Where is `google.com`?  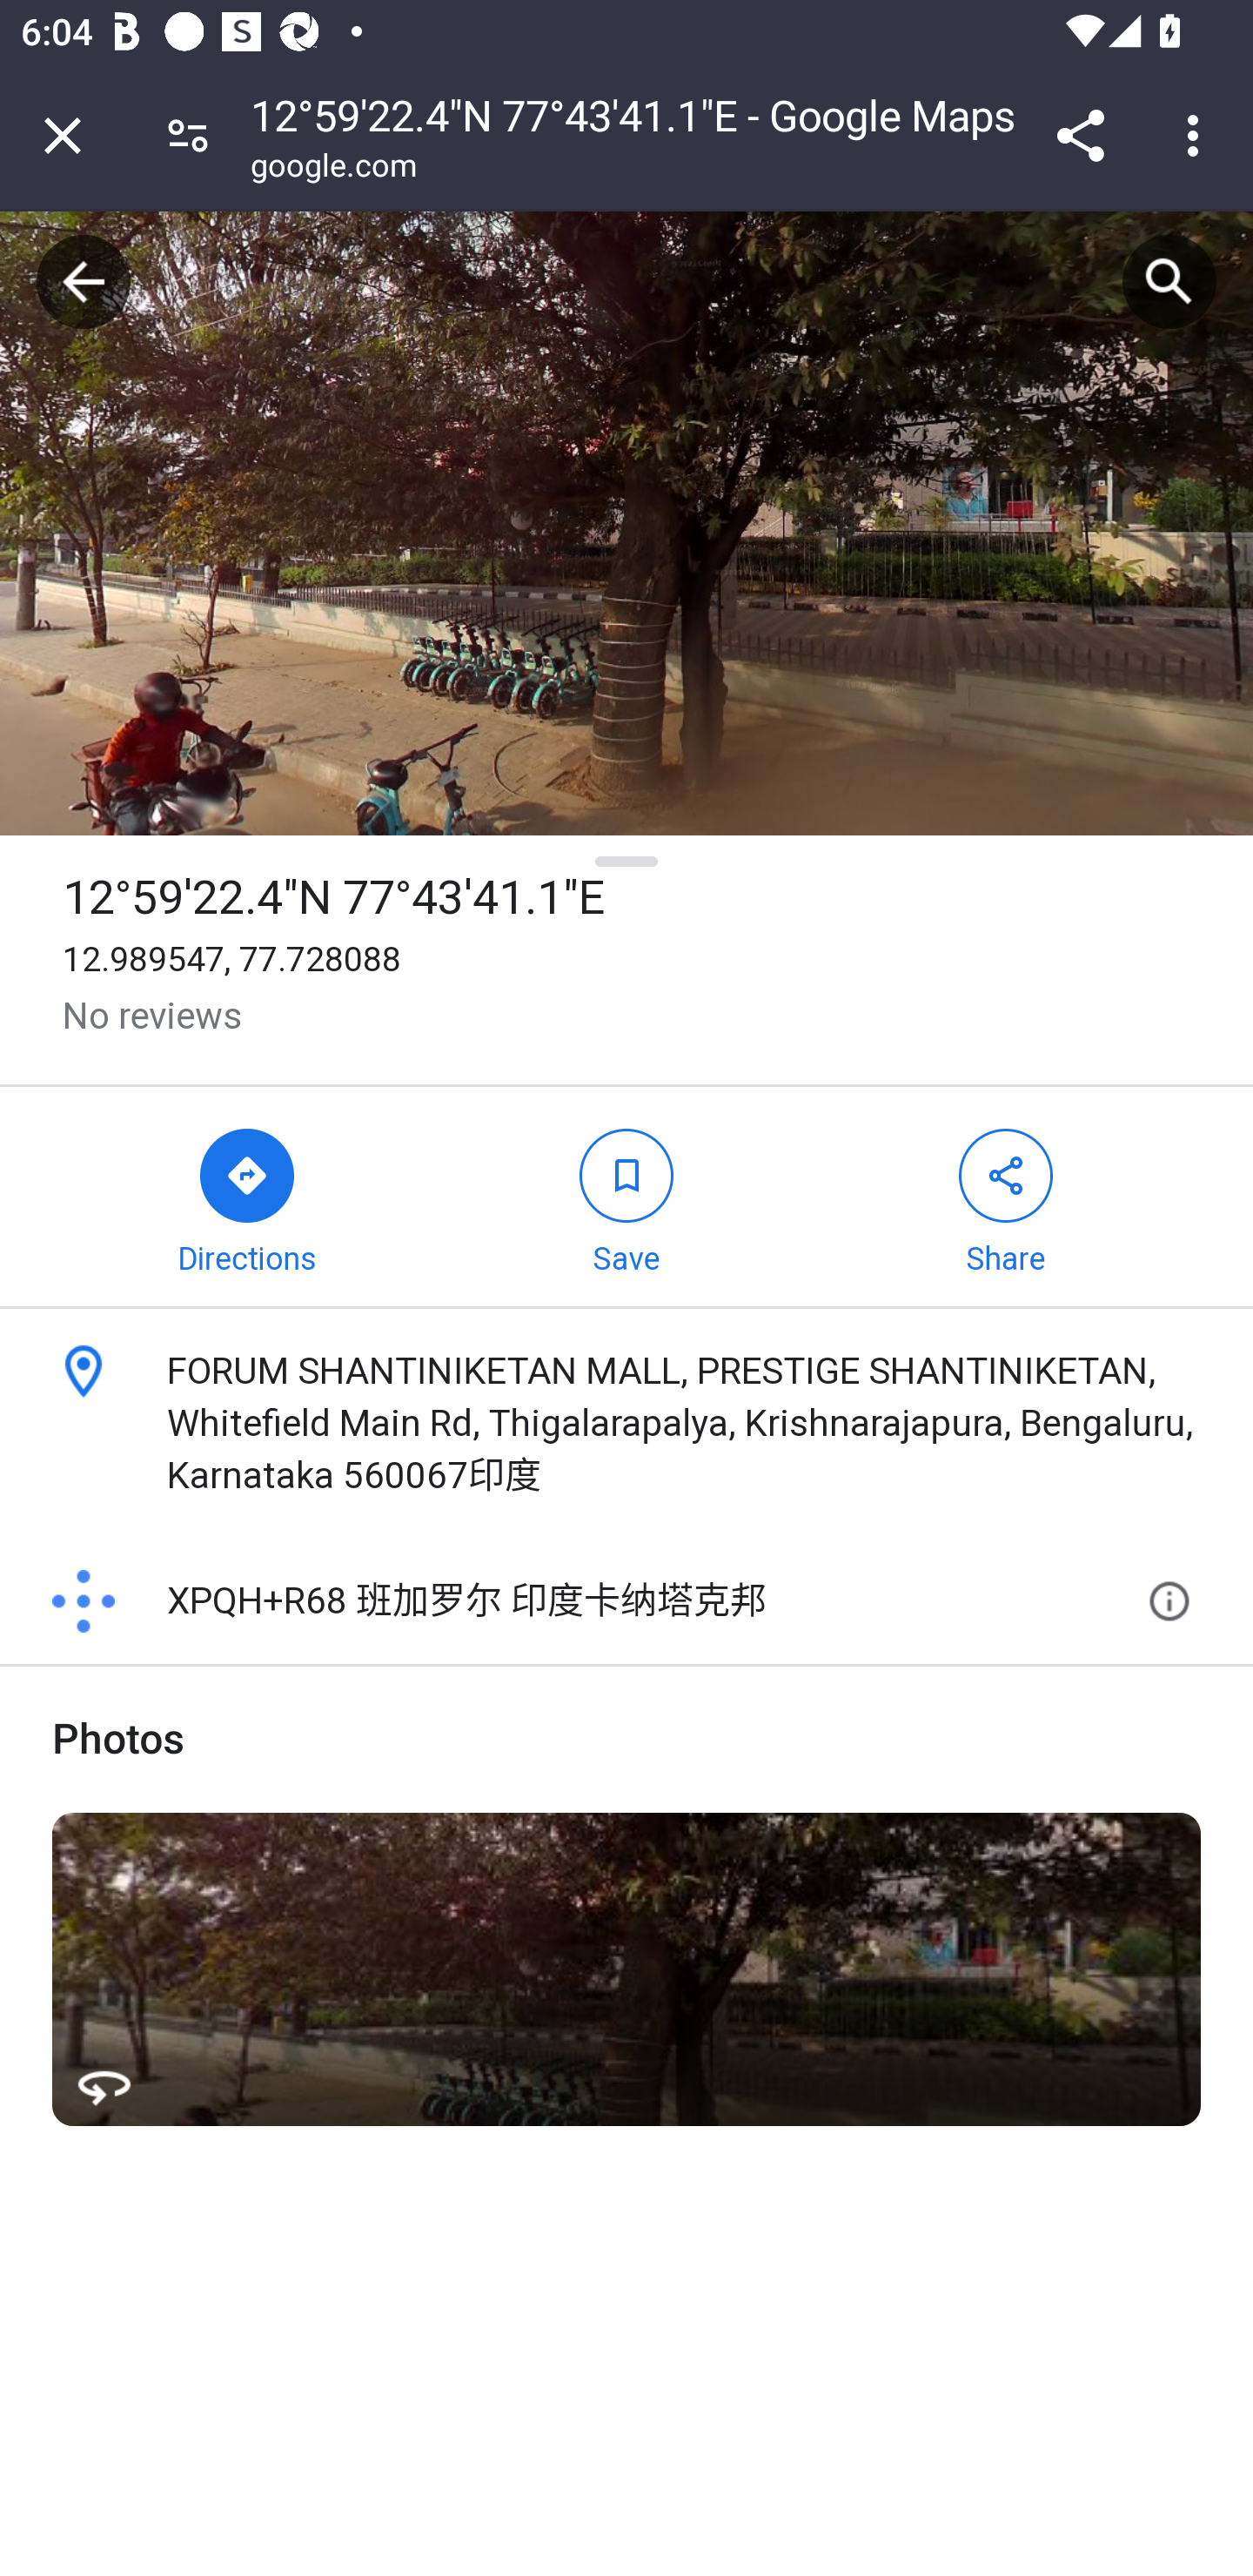
google.com is located at coordinates (334, 169).